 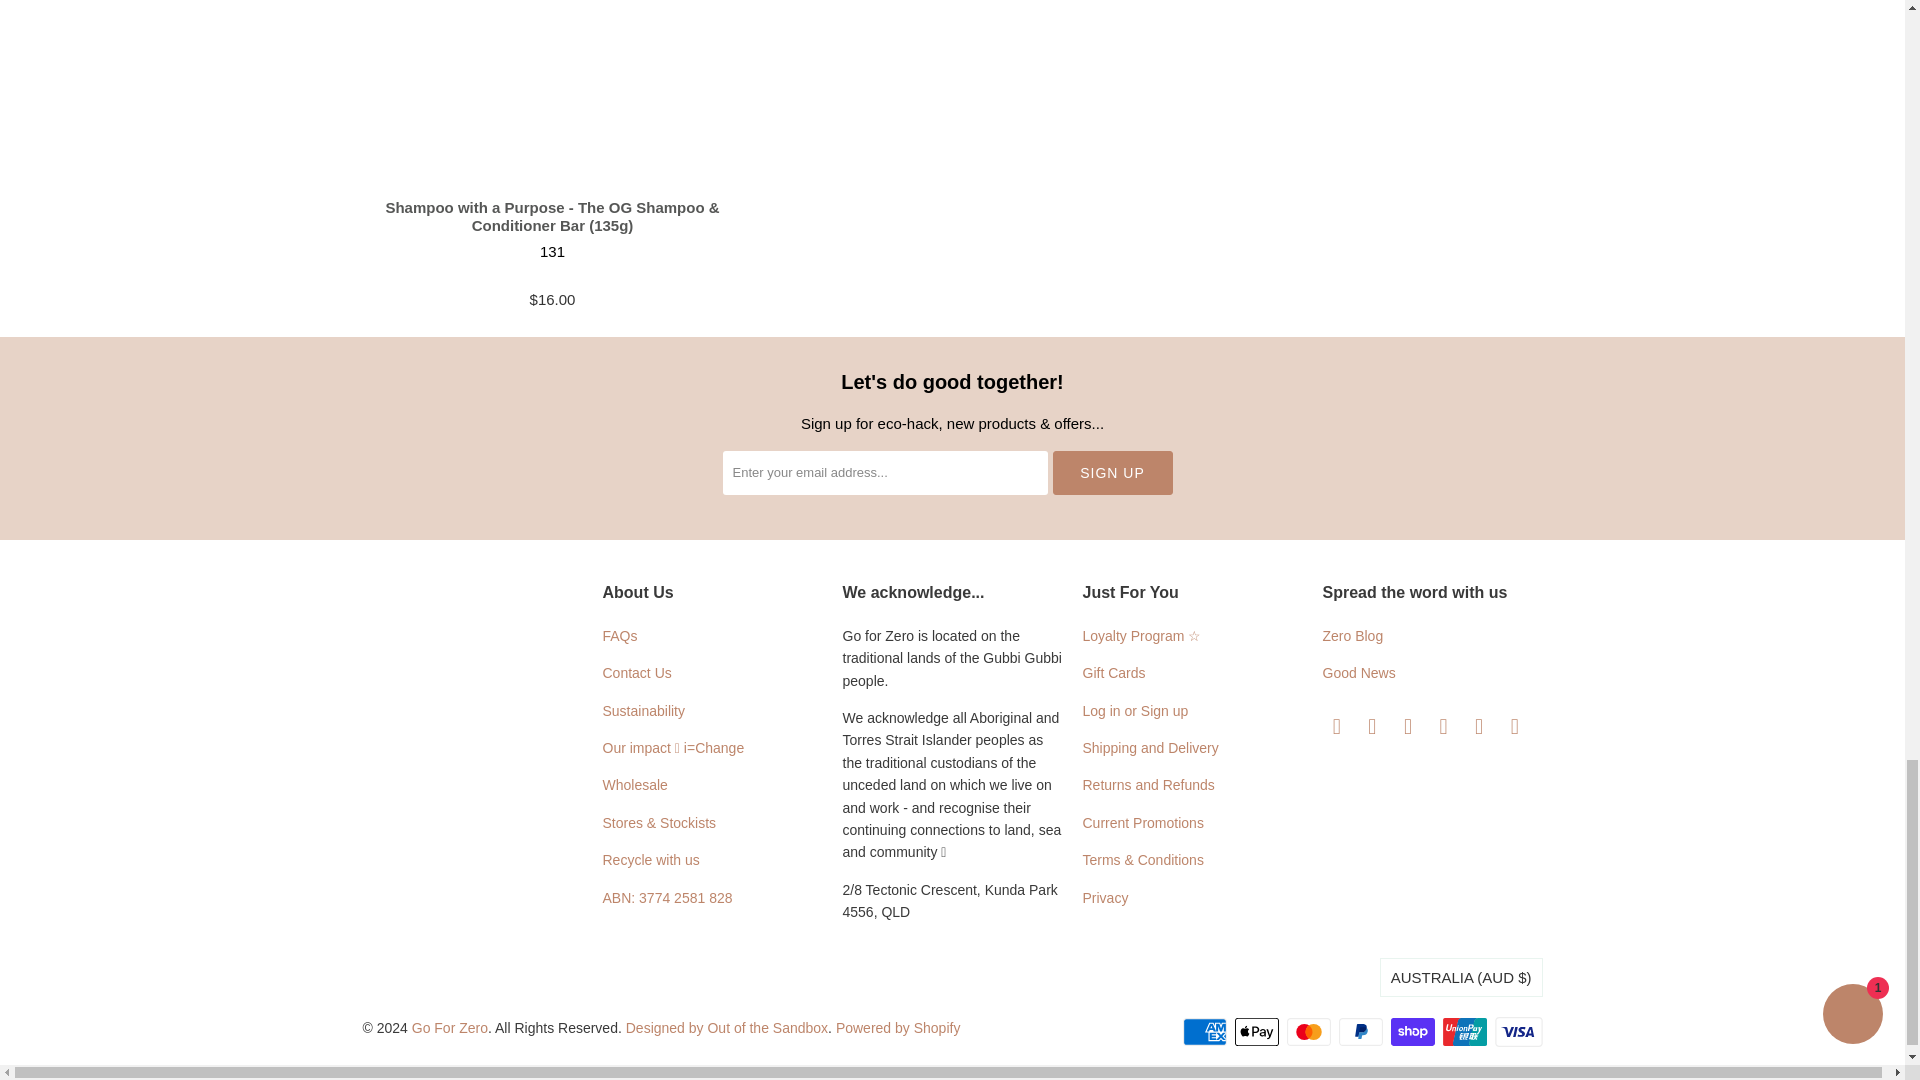 I want to click on Visa, so click(x=1517, y=1032).